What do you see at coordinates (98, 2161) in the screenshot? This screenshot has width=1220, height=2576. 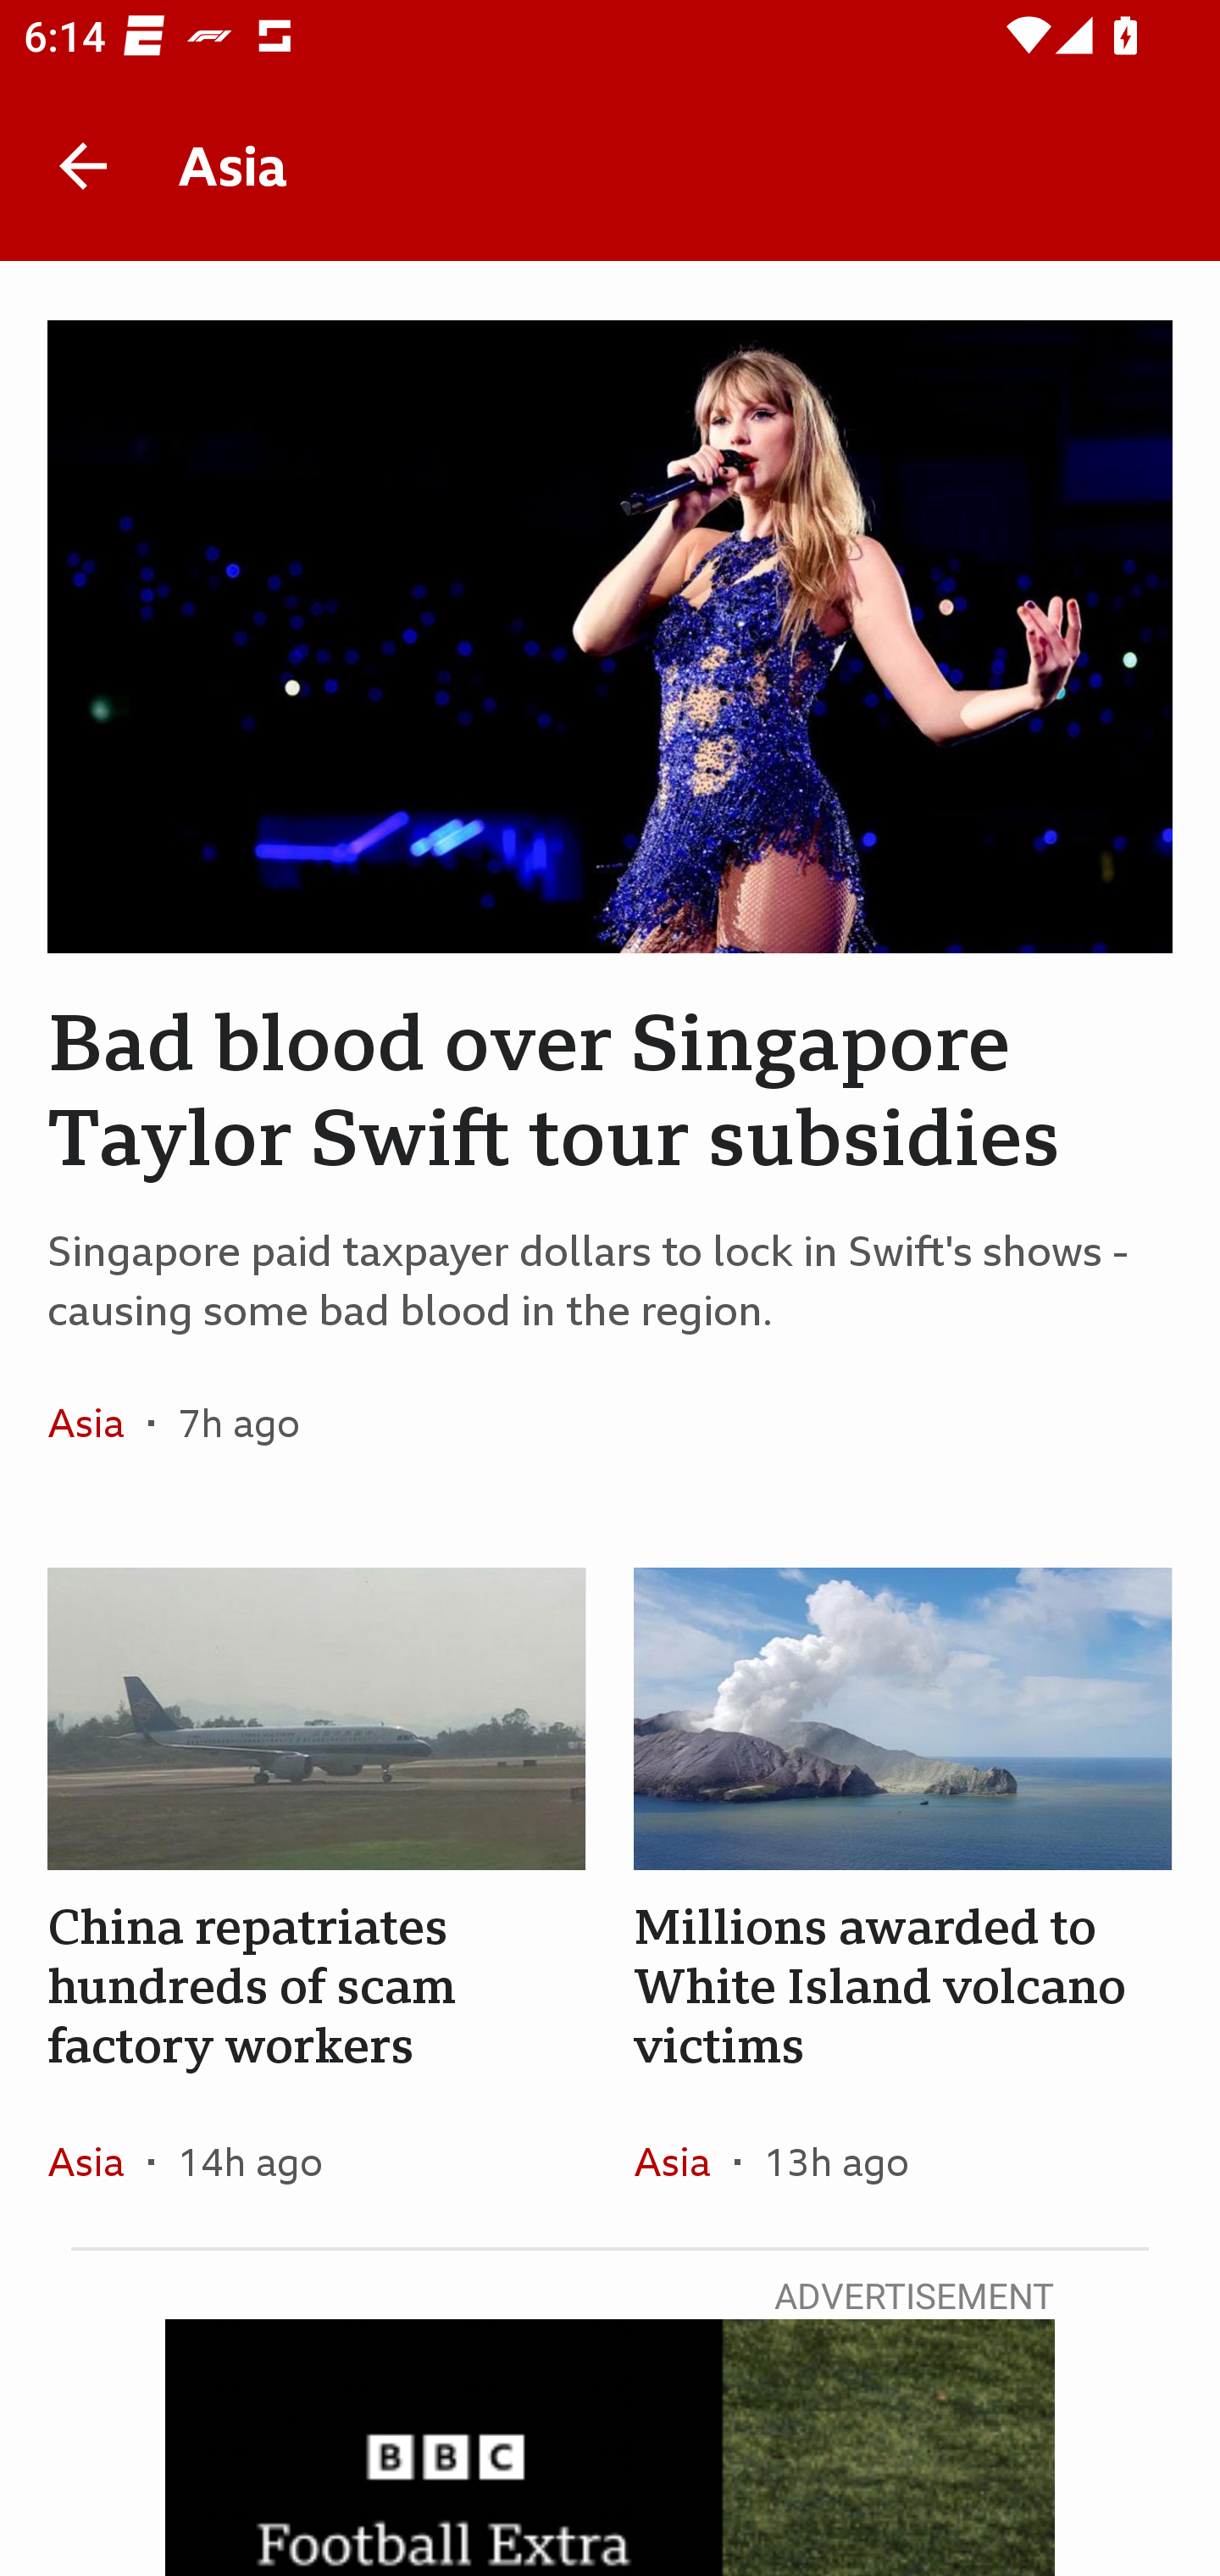 I see `Asia In the section Asia` at bounding box center [98, 2161].